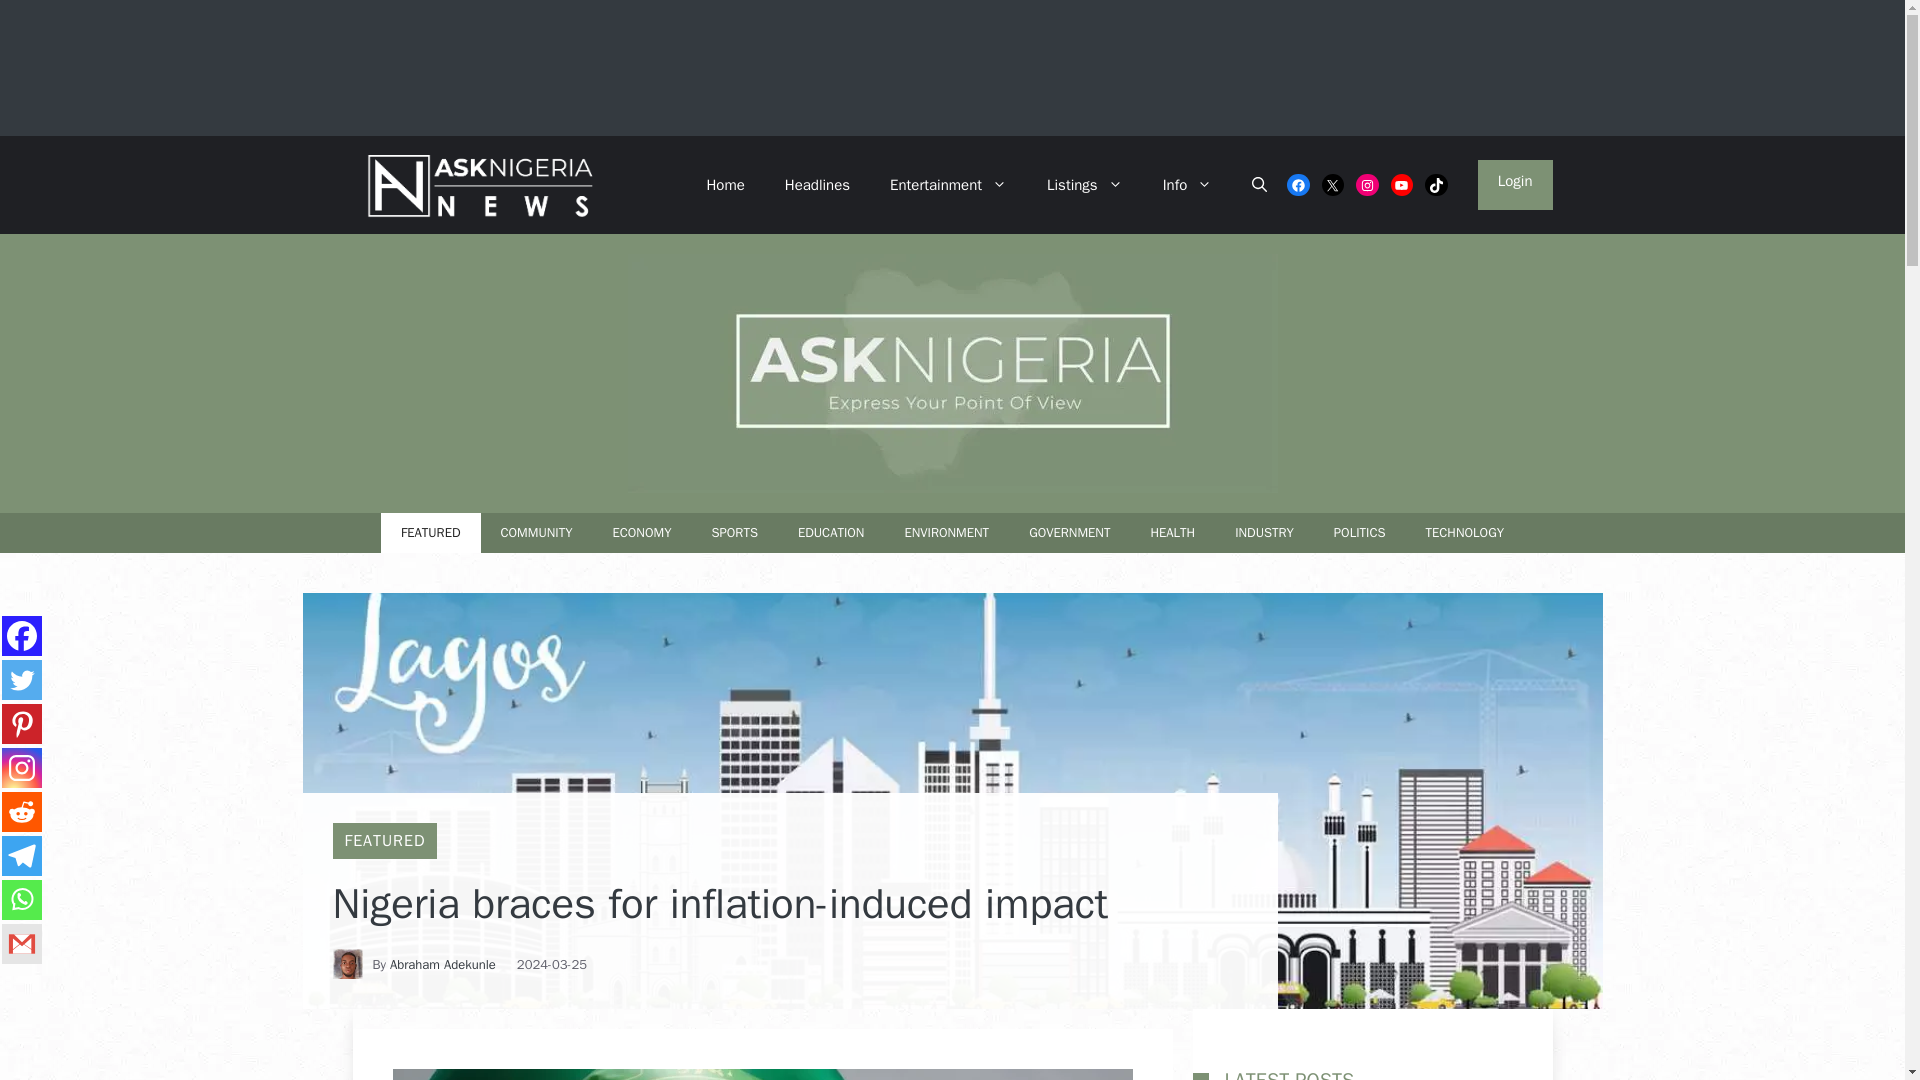 This screenshot has height=1080, width=1920. Describe the element at coordinates (1366, 184) in the screenshot. I see `Instagram` at that location.